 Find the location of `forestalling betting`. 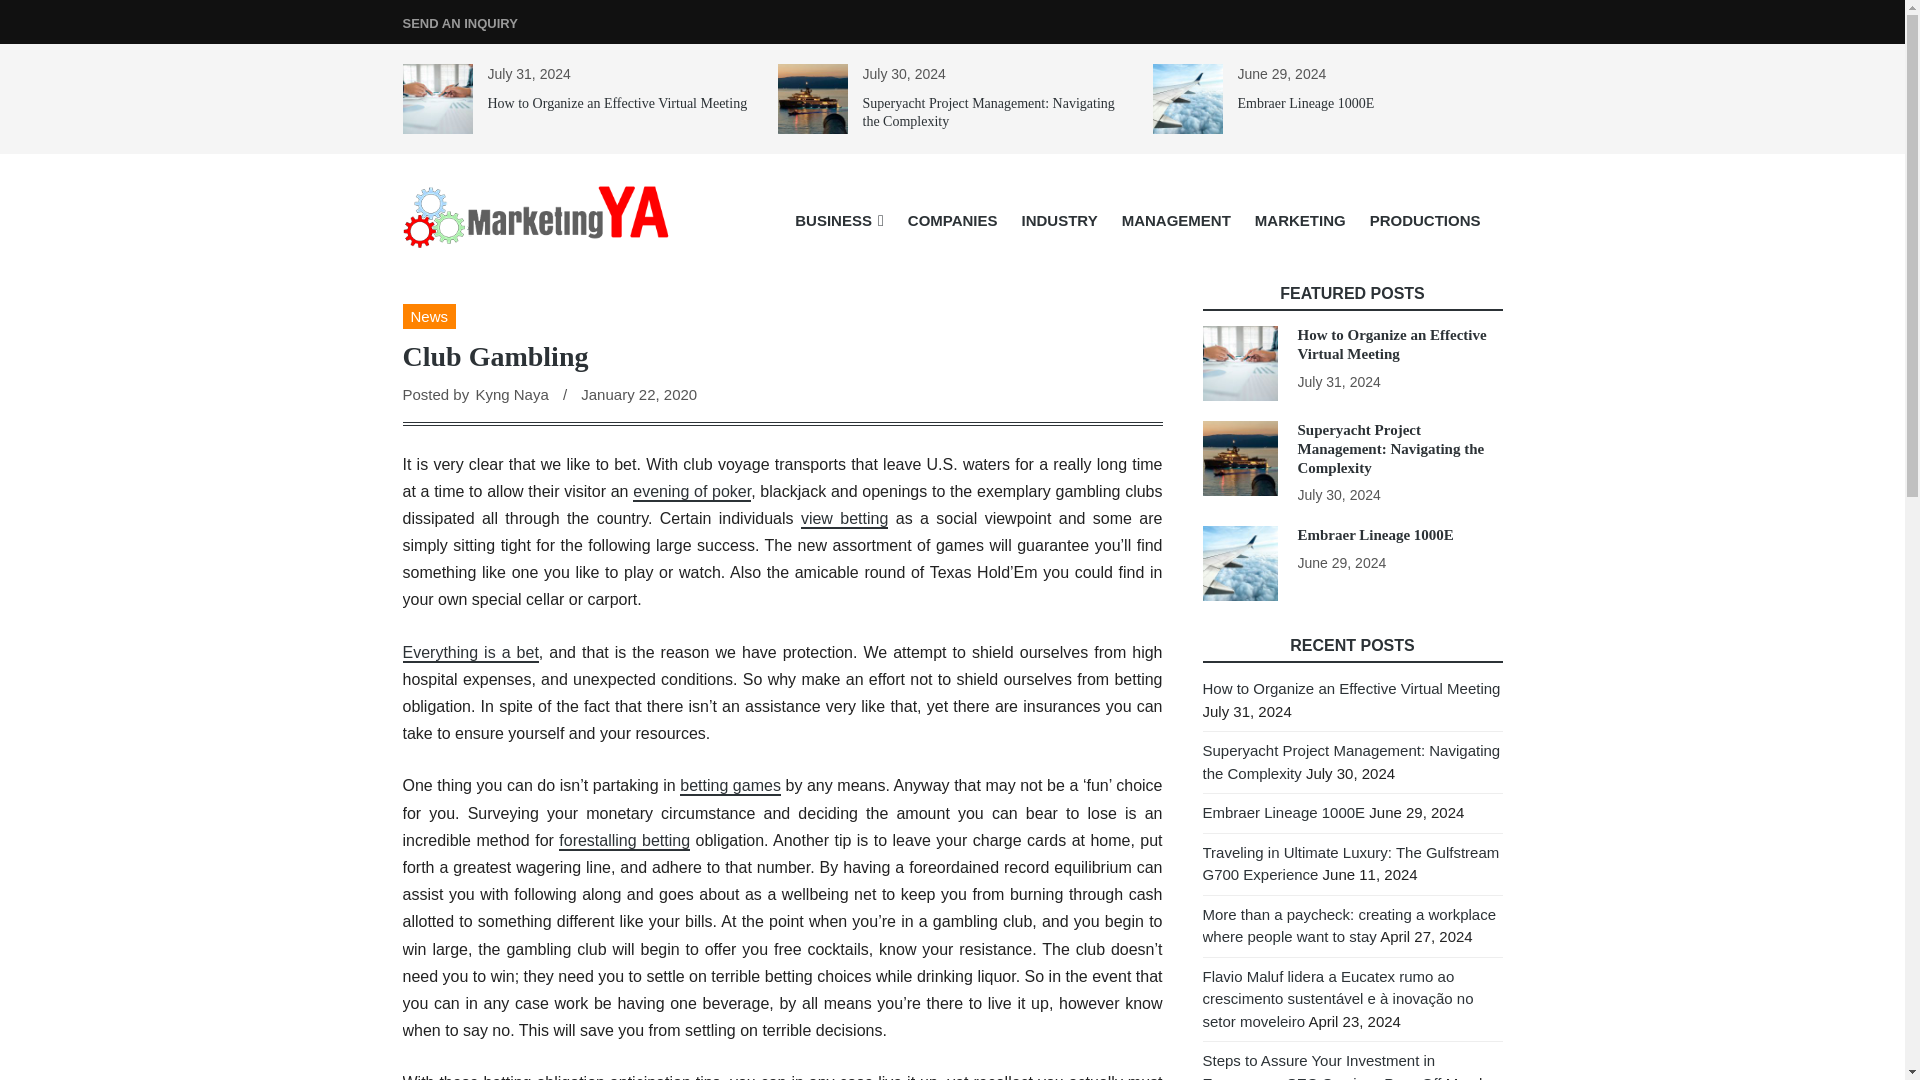

forestalling betting is located at coordinates (624, 841).